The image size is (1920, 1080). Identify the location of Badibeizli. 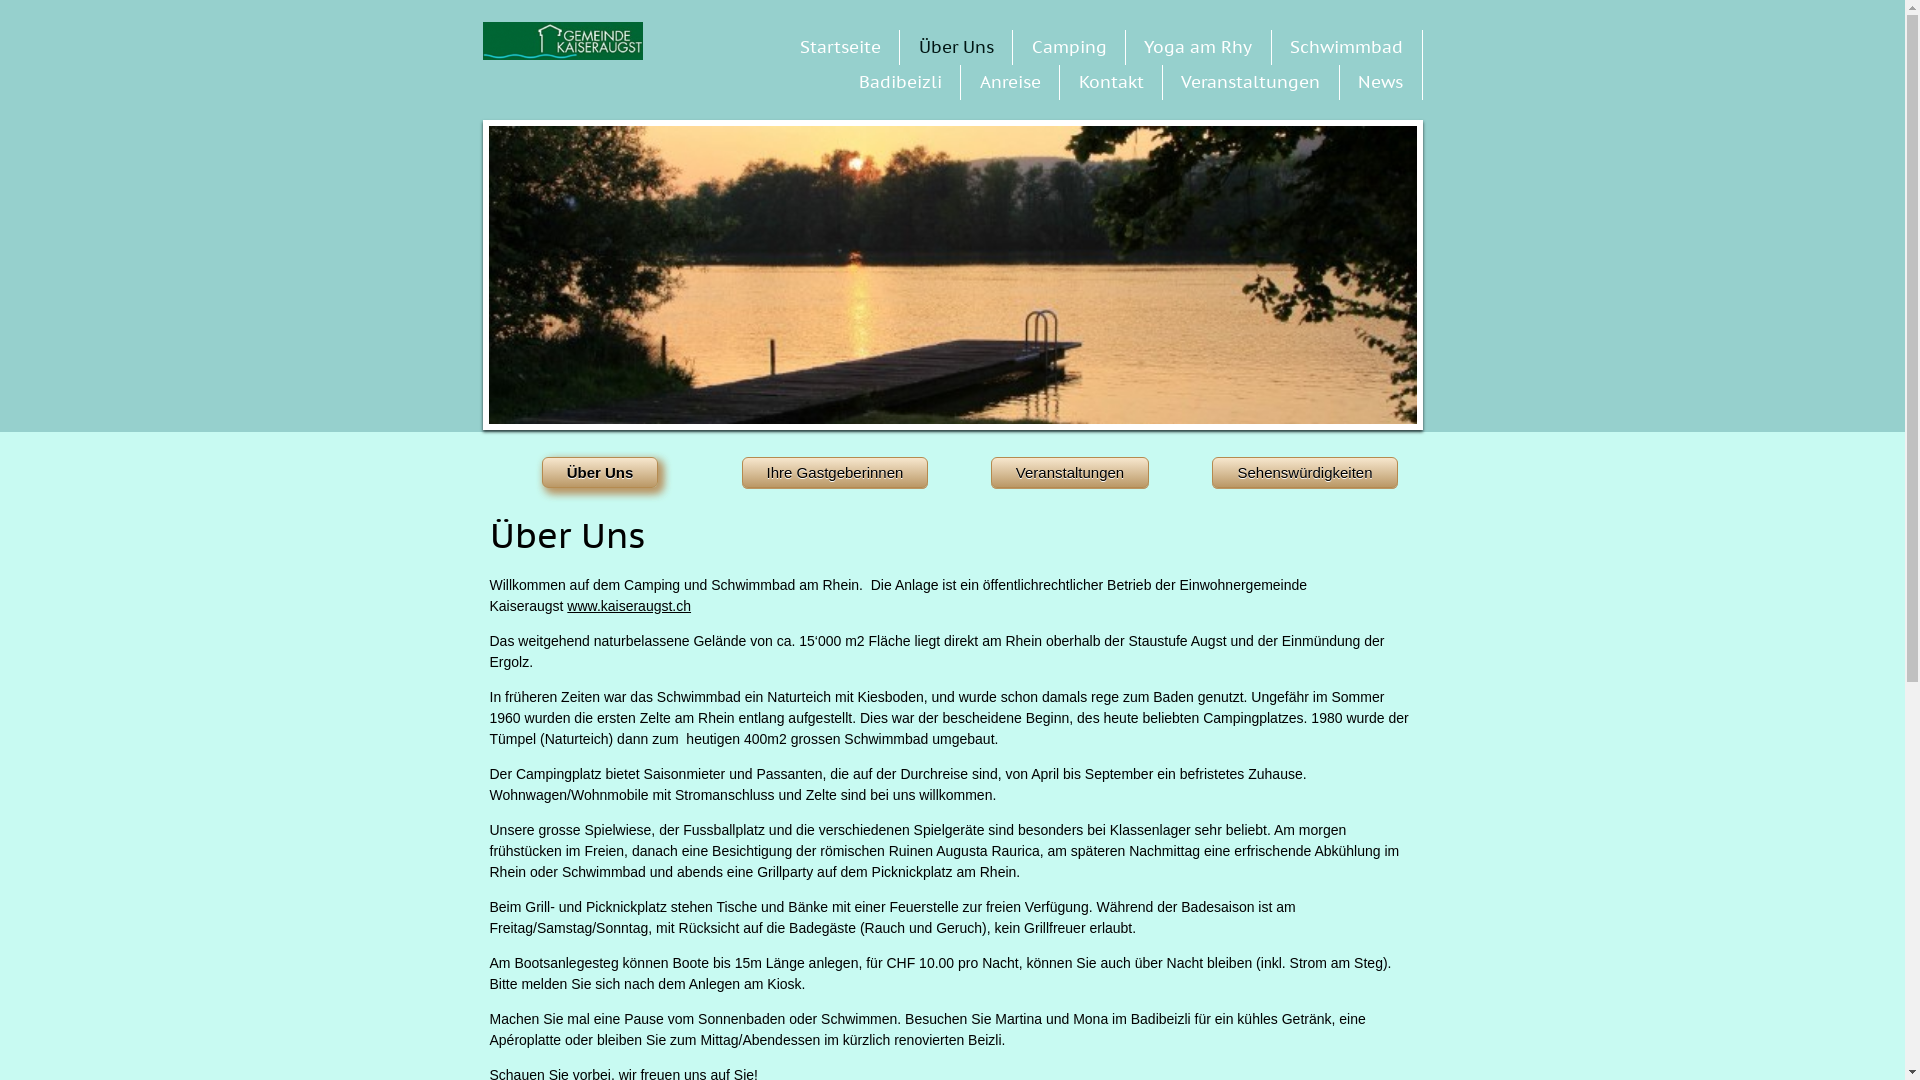
(900, 82).